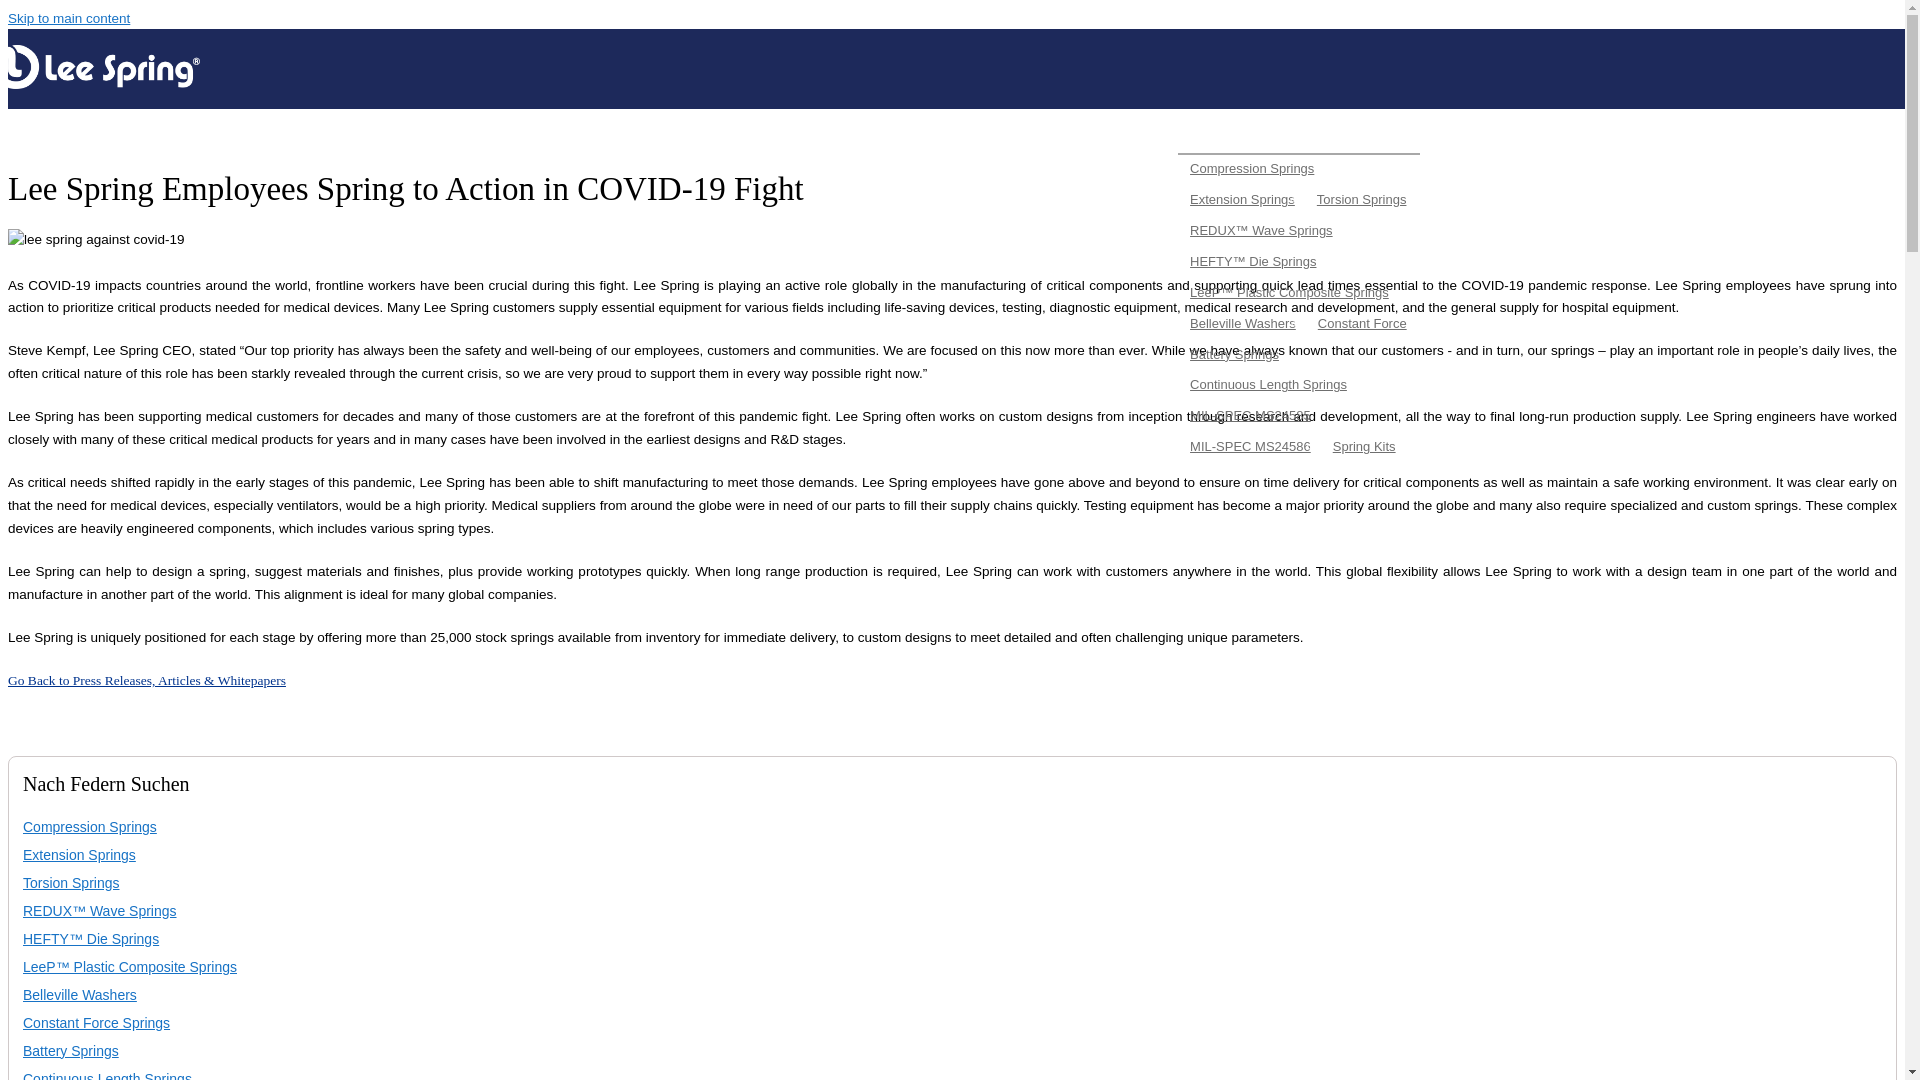  What do you see at coordinates (68, 18) in the screenshot?
I see `Skip to main content` at bounding box center [68, 18].